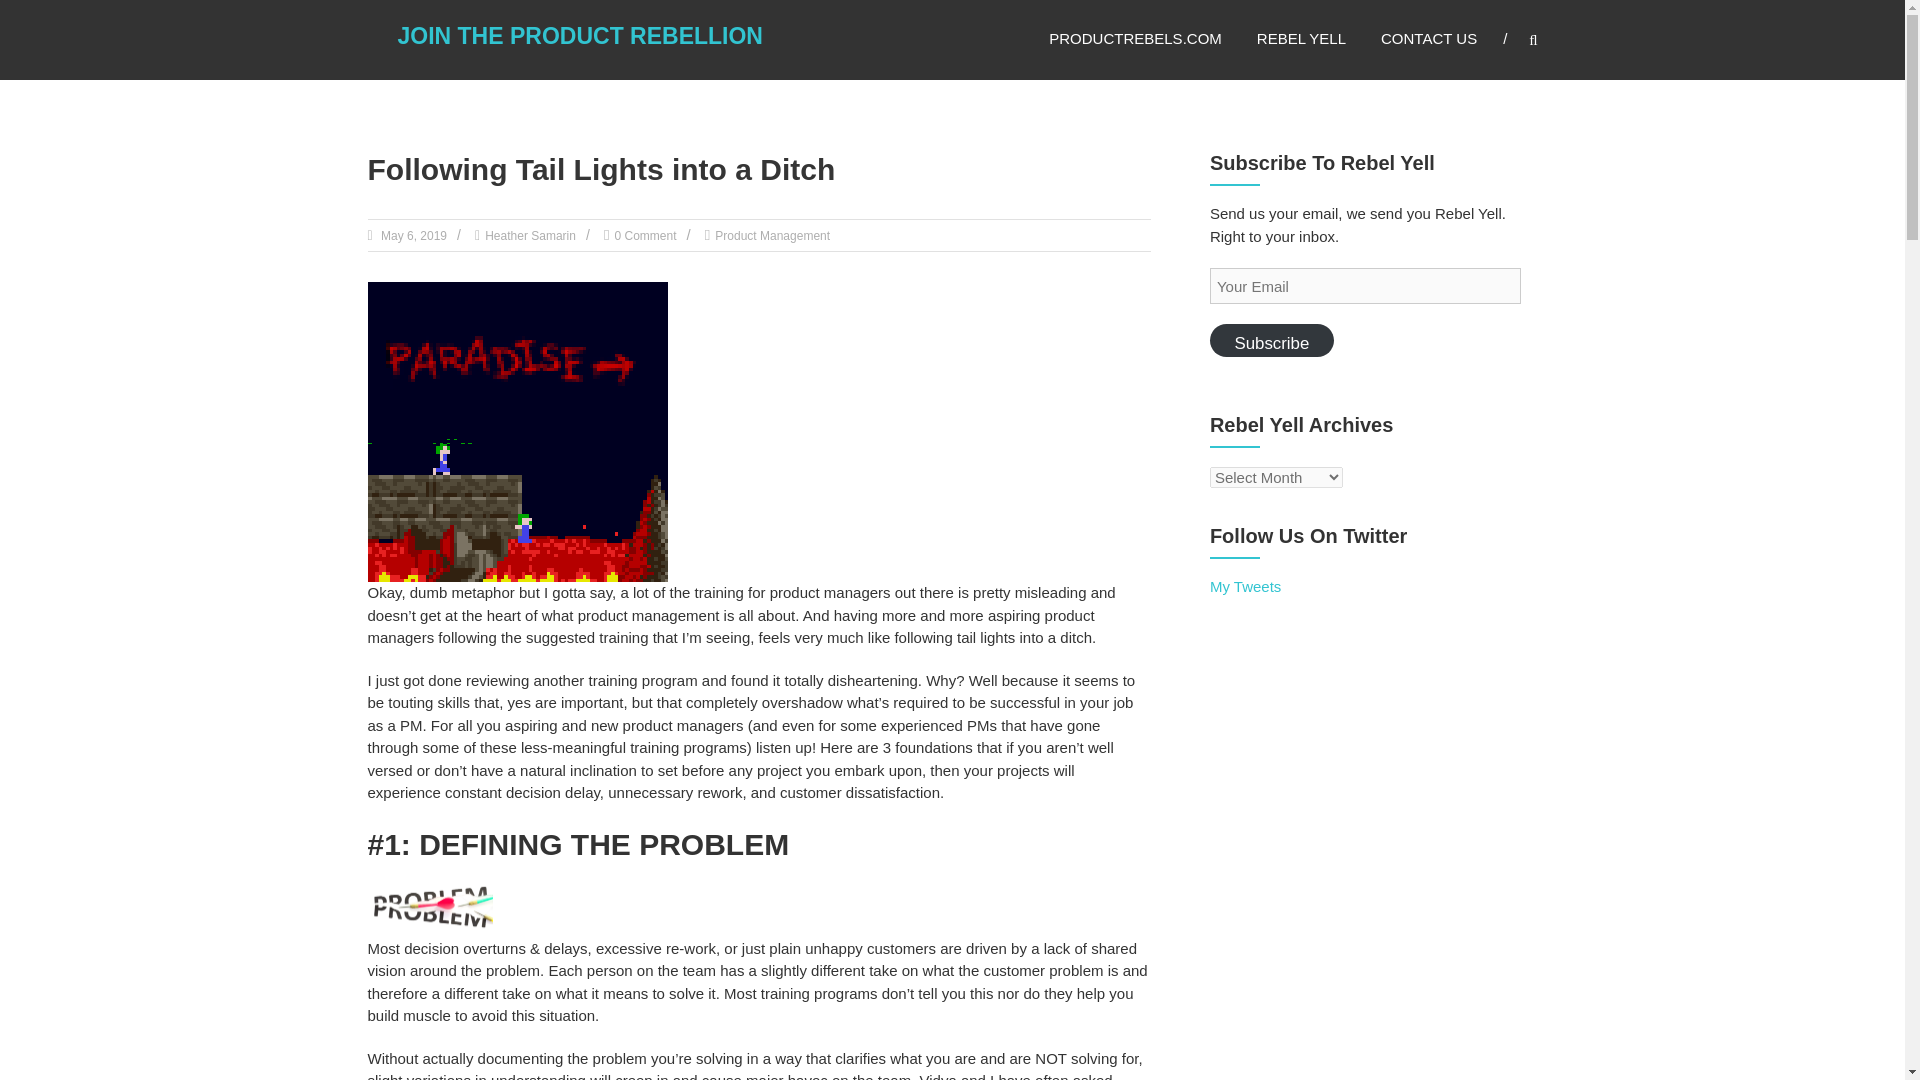 Image resolution: width=1920 pixels, height=1080 pixels. I want to click on My Tweets, so click(1244, 586).